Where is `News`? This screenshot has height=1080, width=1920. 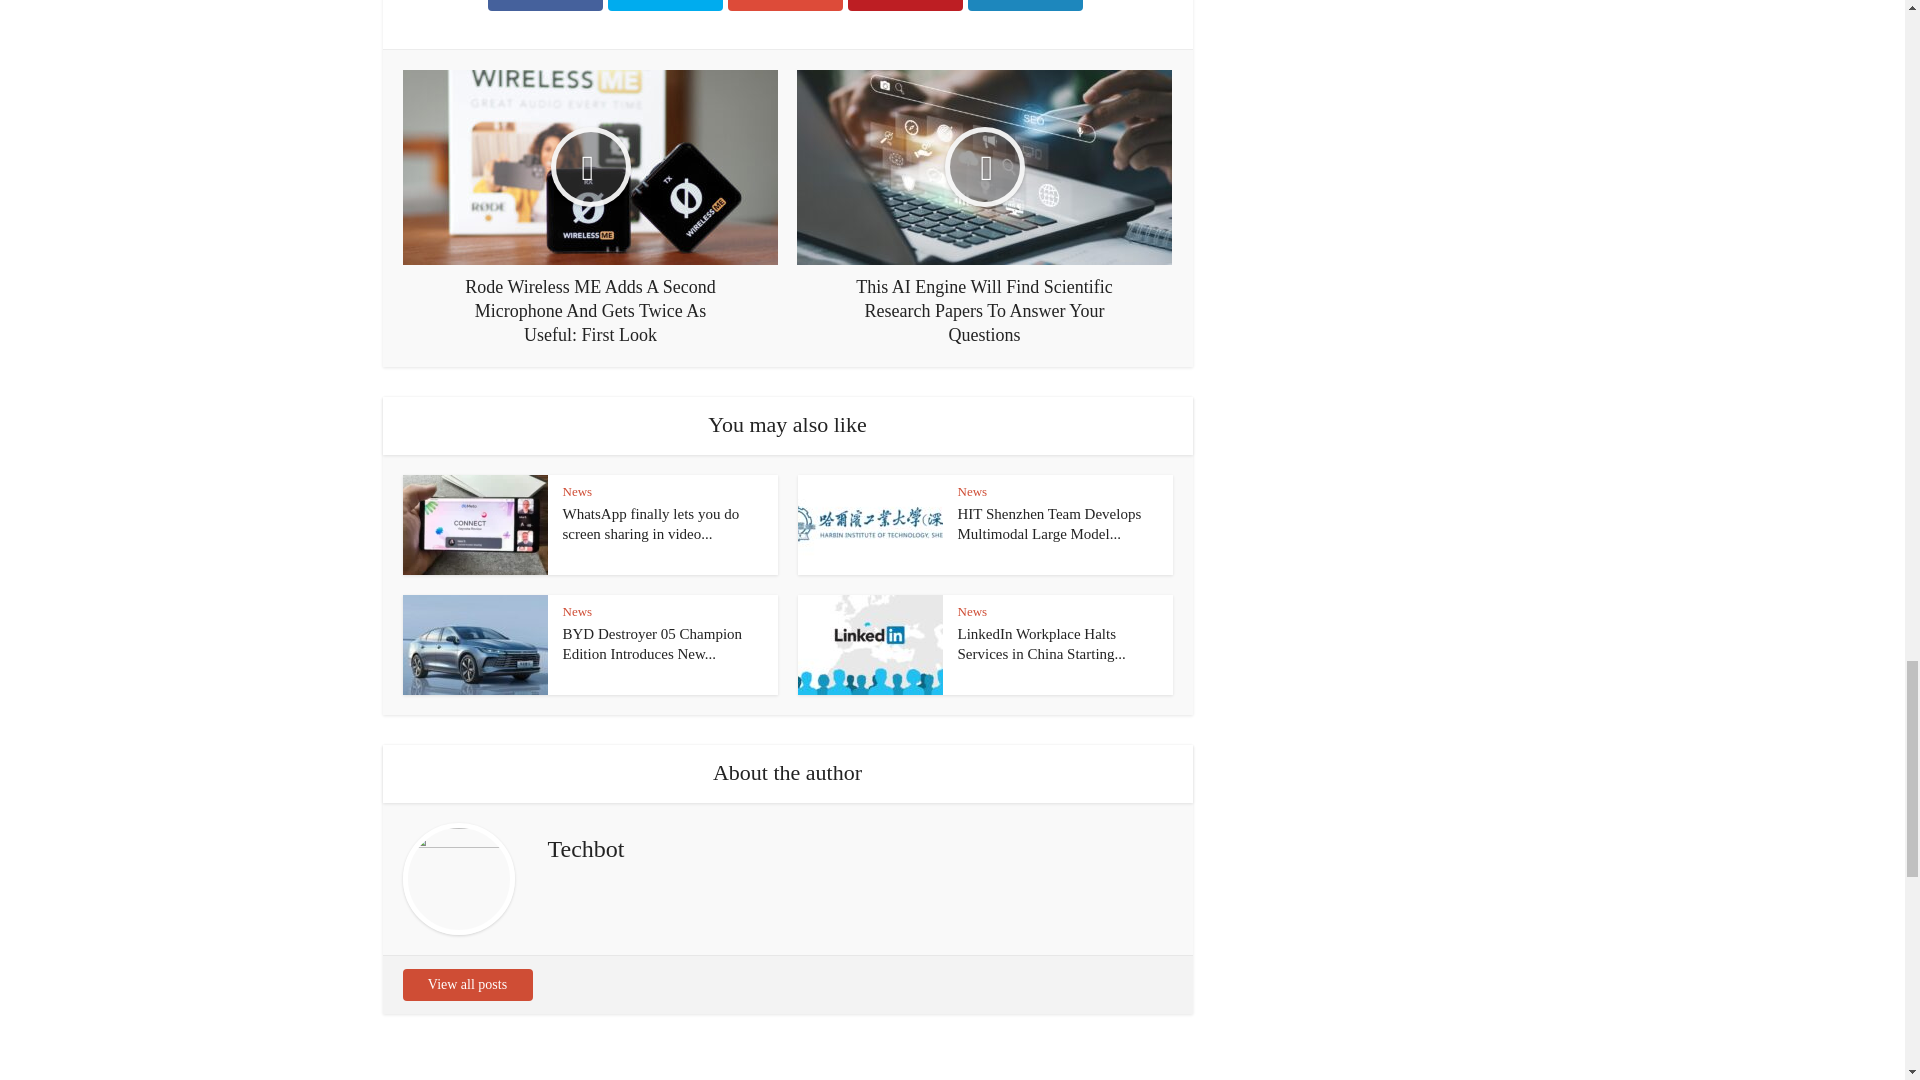 News is located at coordinates (576, 490).